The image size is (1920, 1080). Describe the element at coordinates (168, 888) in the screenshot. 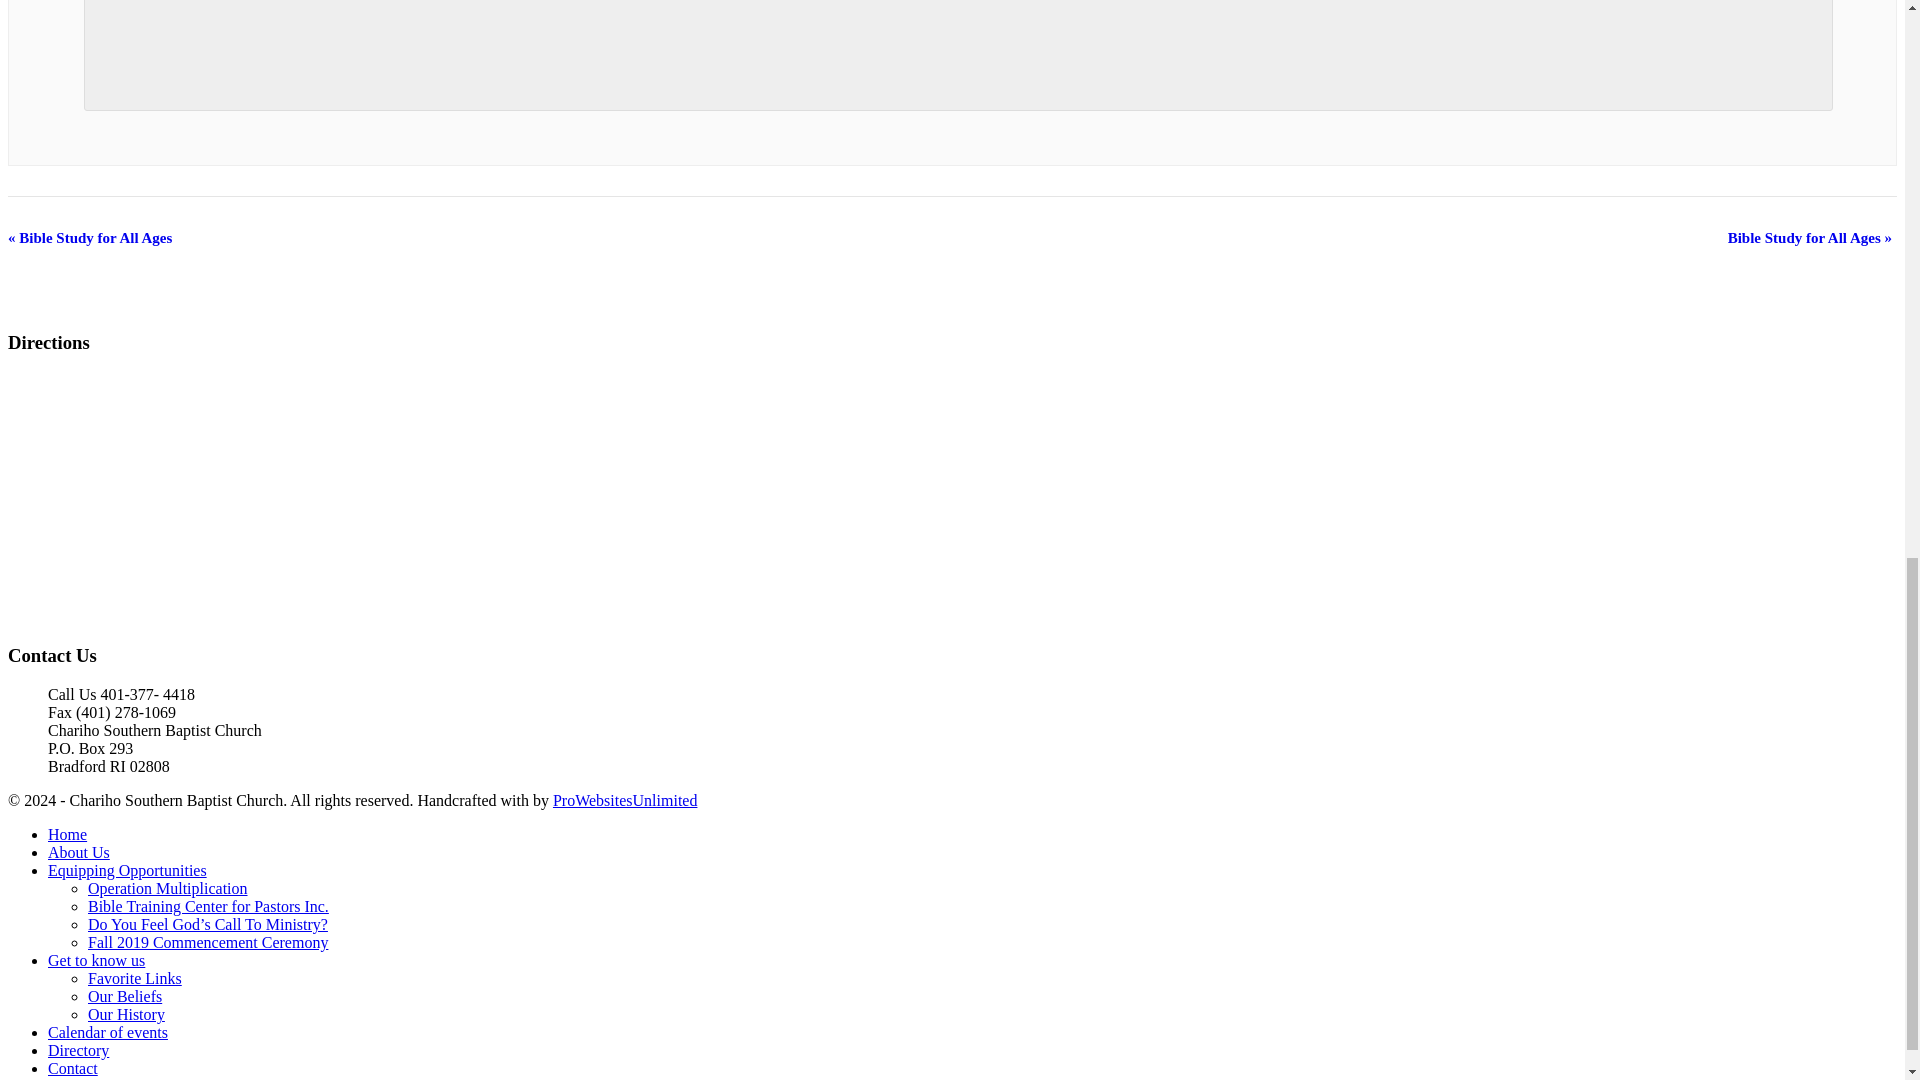

I see `Operation Multiplication` at that location.